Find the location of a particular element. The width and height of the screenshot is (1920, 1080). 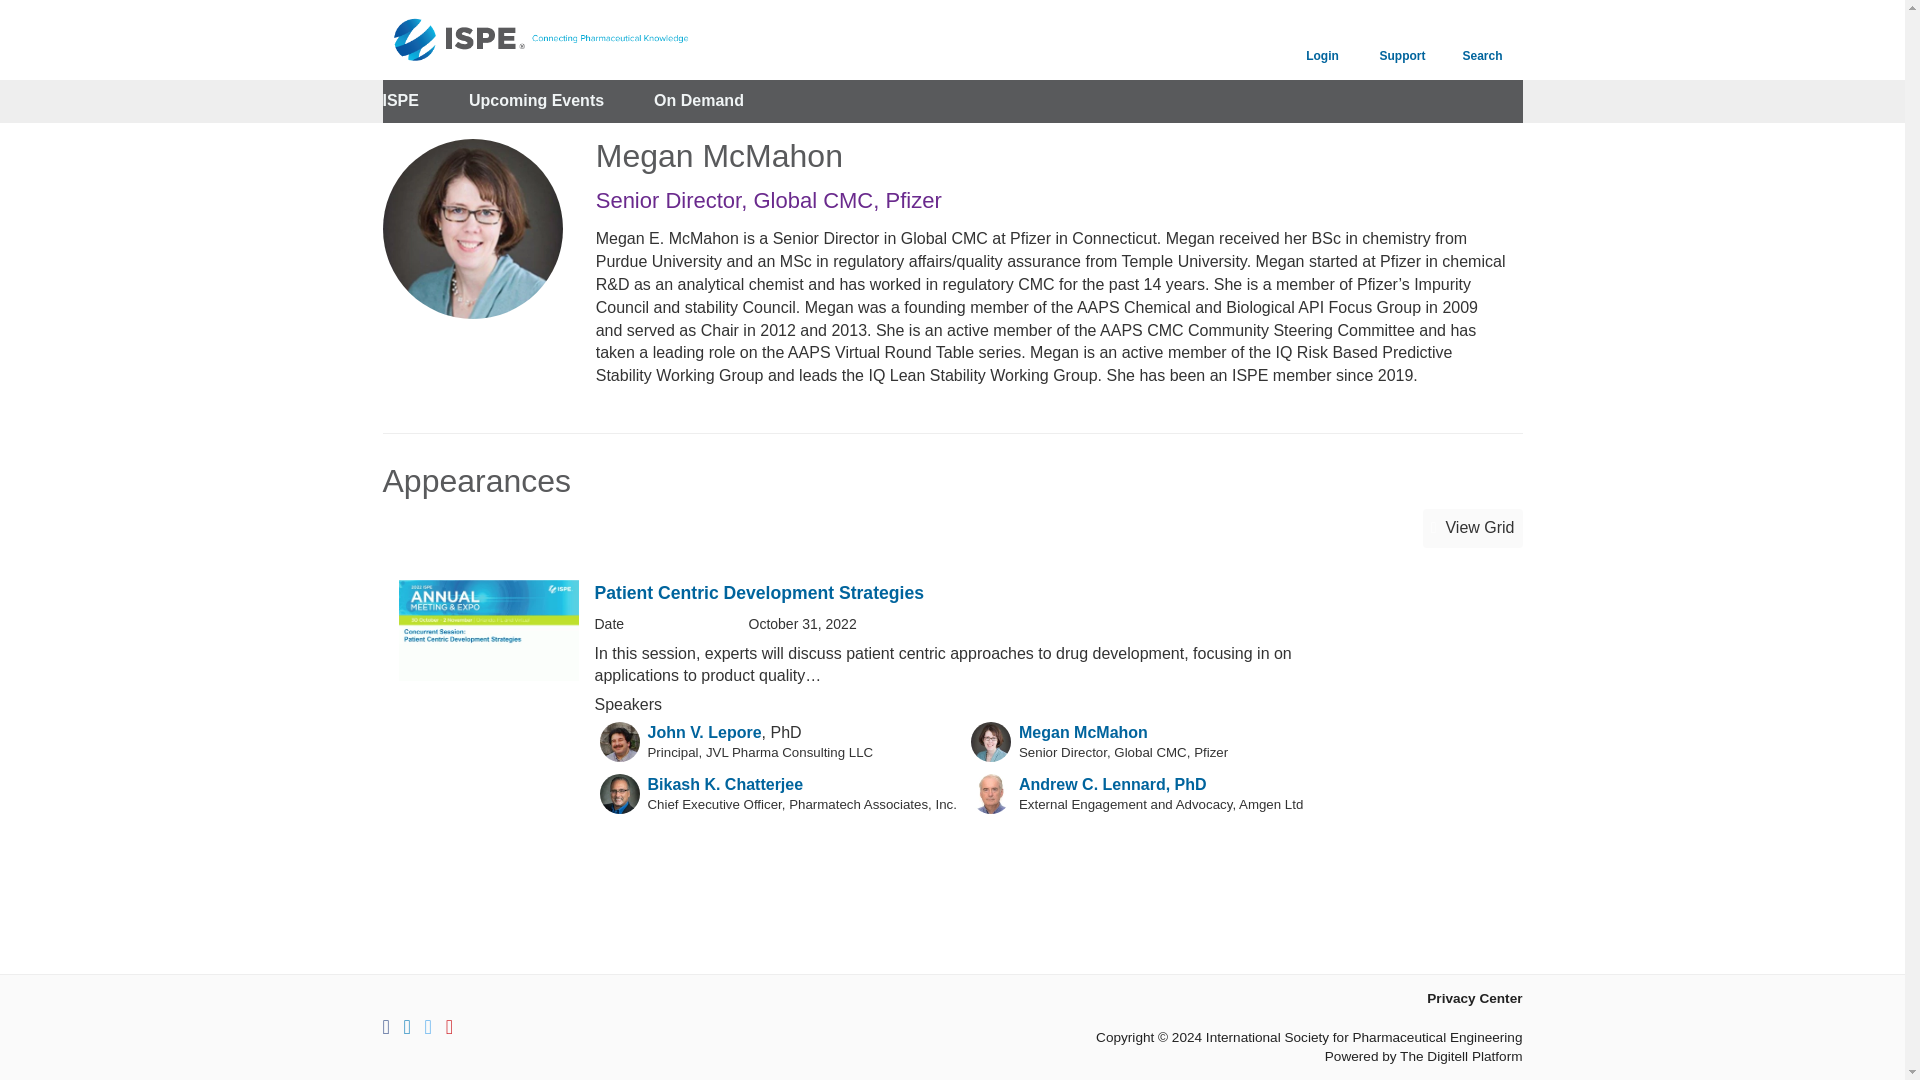

Privacy Center is located at coordinates (1474, 998).